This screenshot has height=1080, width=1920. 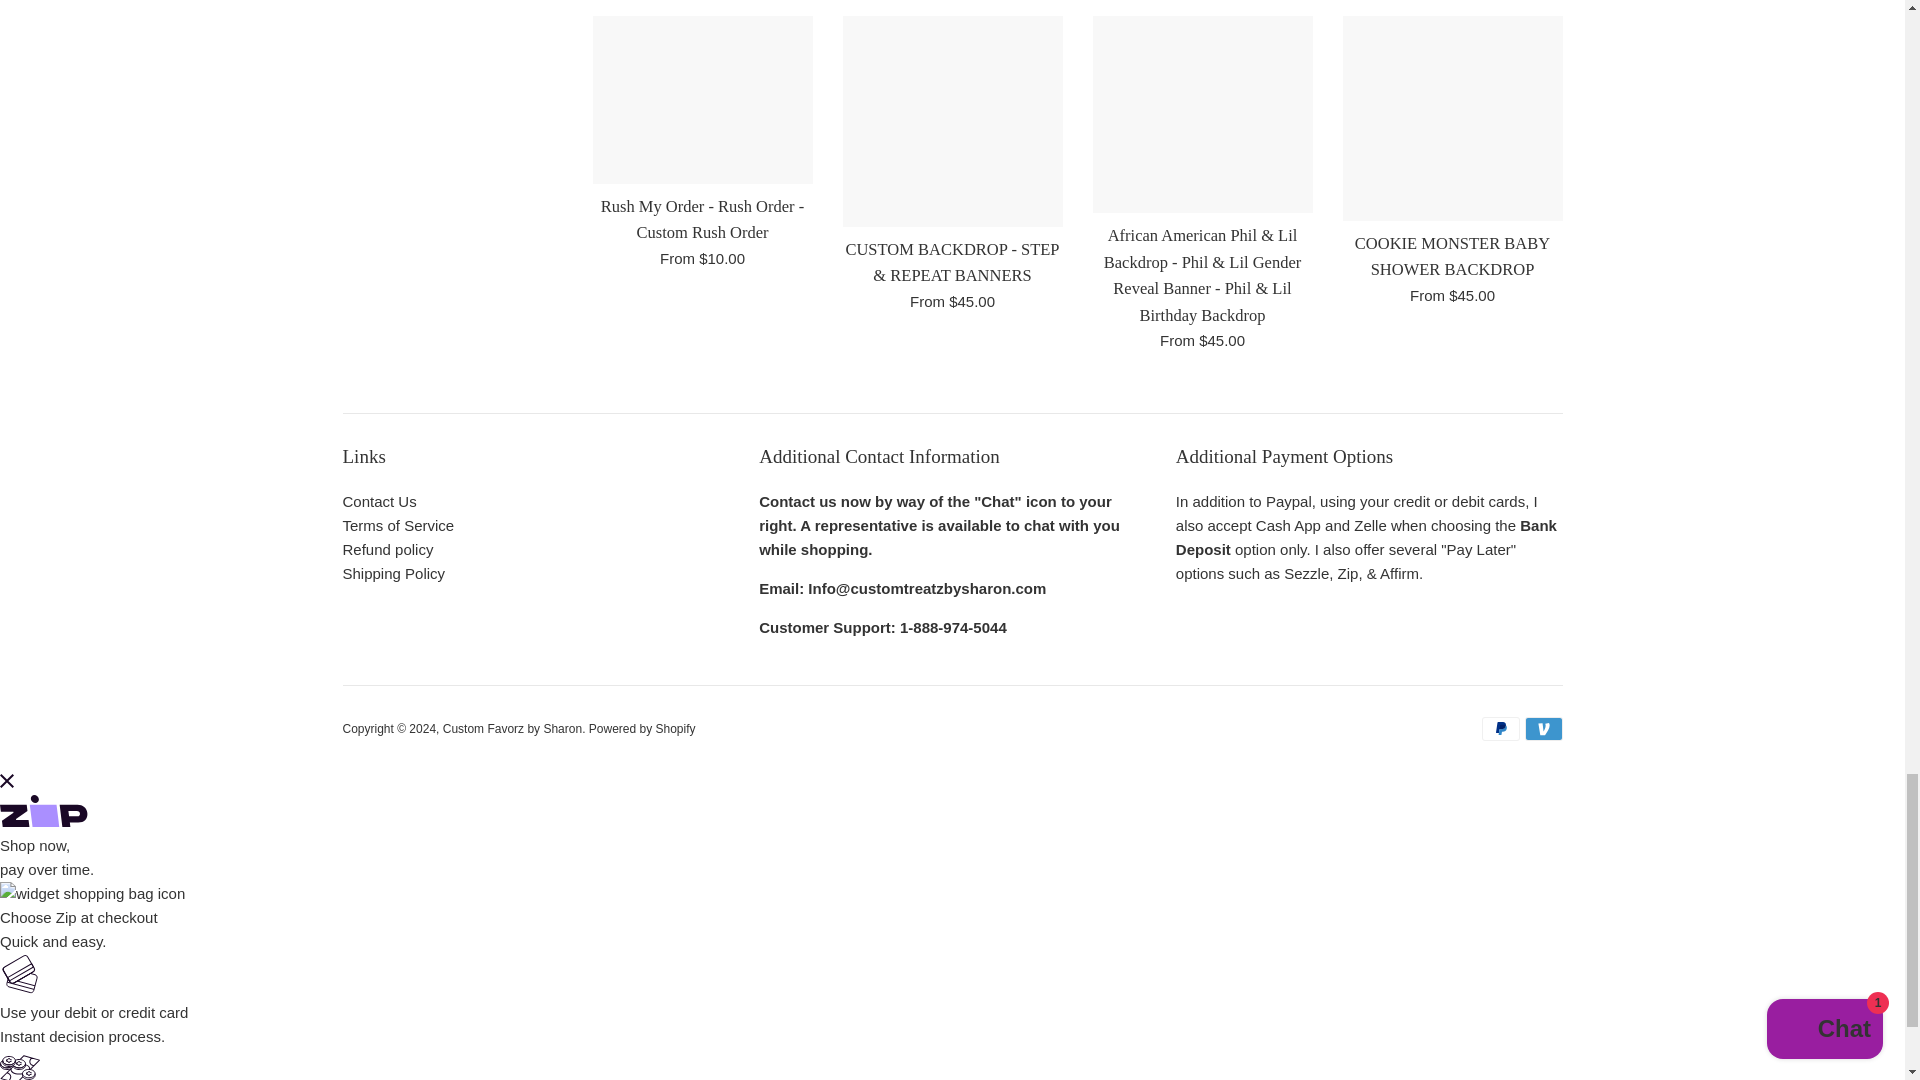 I want to click on Venmo, so click(x=1543, y=728).